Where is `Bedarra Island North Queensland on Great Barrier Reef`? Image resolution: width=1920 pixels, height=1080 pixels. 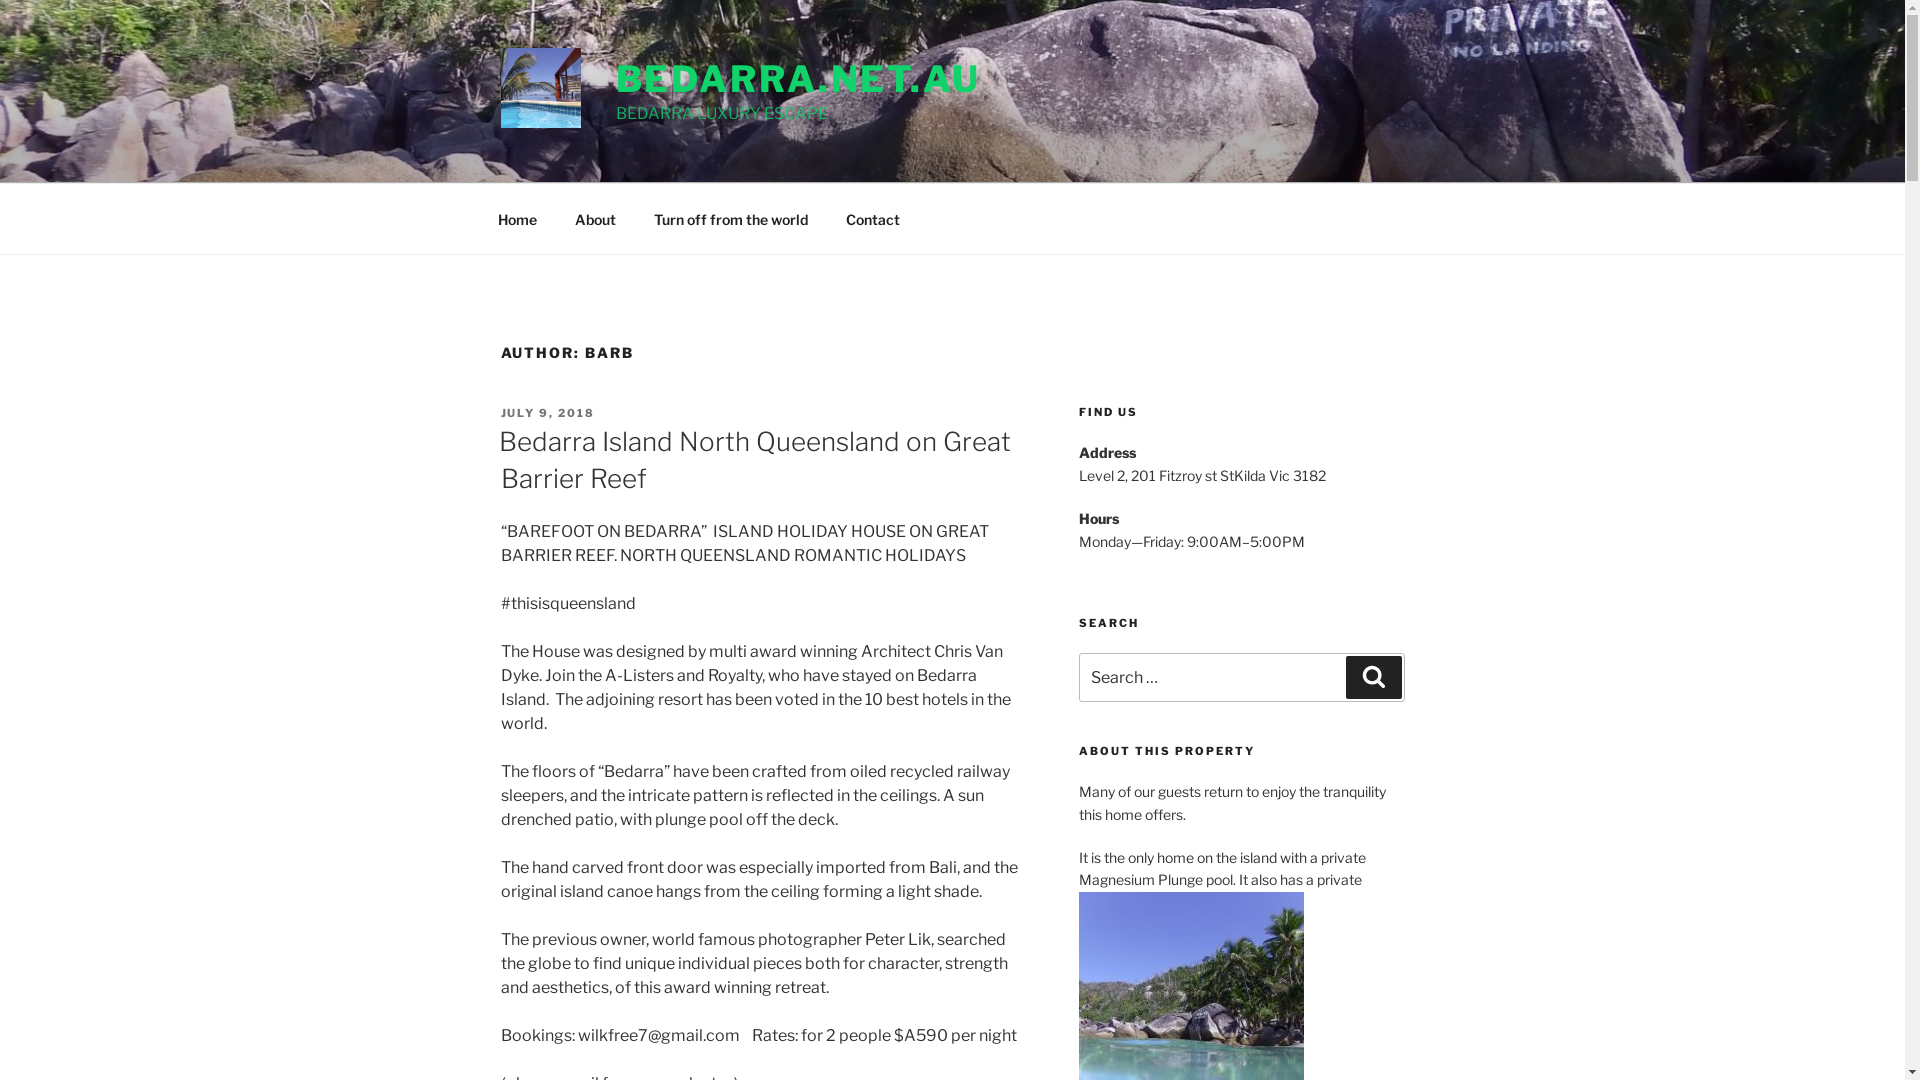 Bedarra Island North Queensland on Great Barrier Reef is located at coordinates (754, 460).